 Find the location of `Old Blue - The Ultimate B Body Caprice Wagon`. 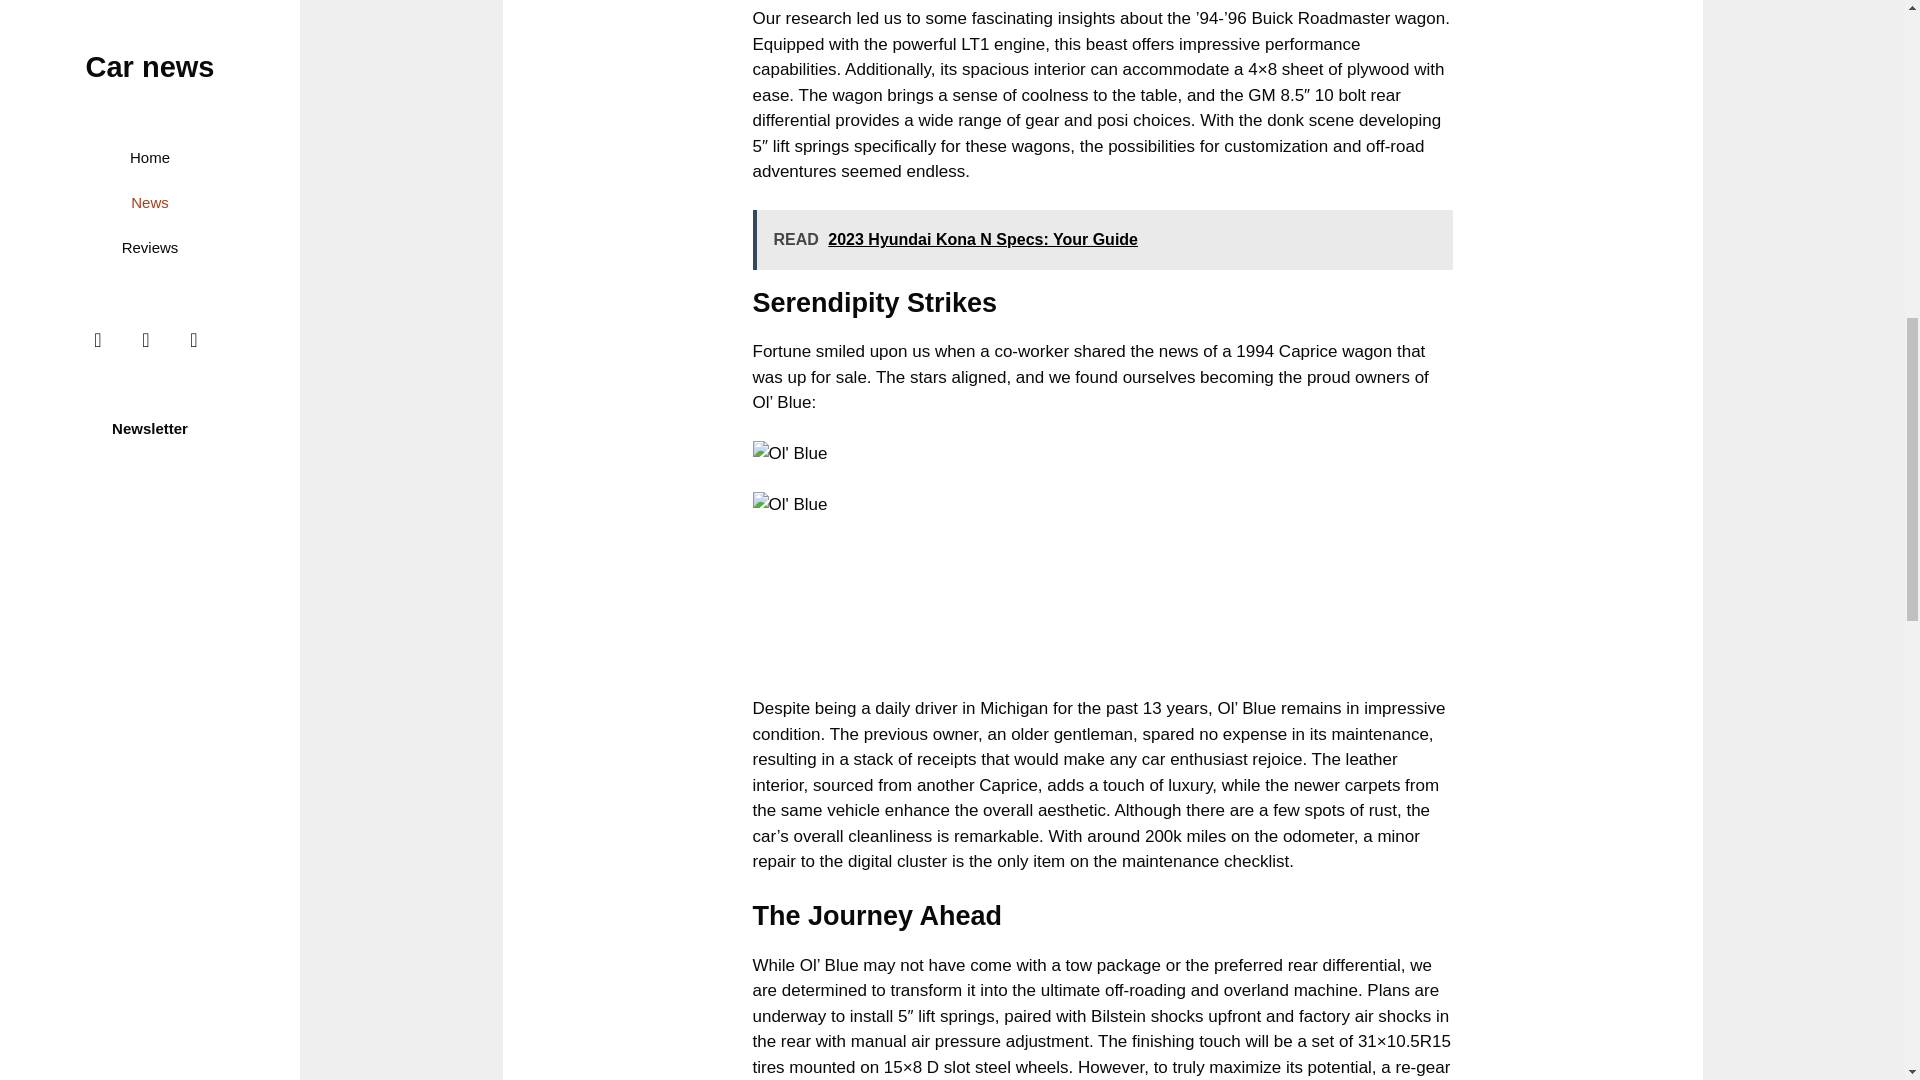

Old Blue - The Ultimate B Body Caprice Wagon is located at coordinates (790, 453).